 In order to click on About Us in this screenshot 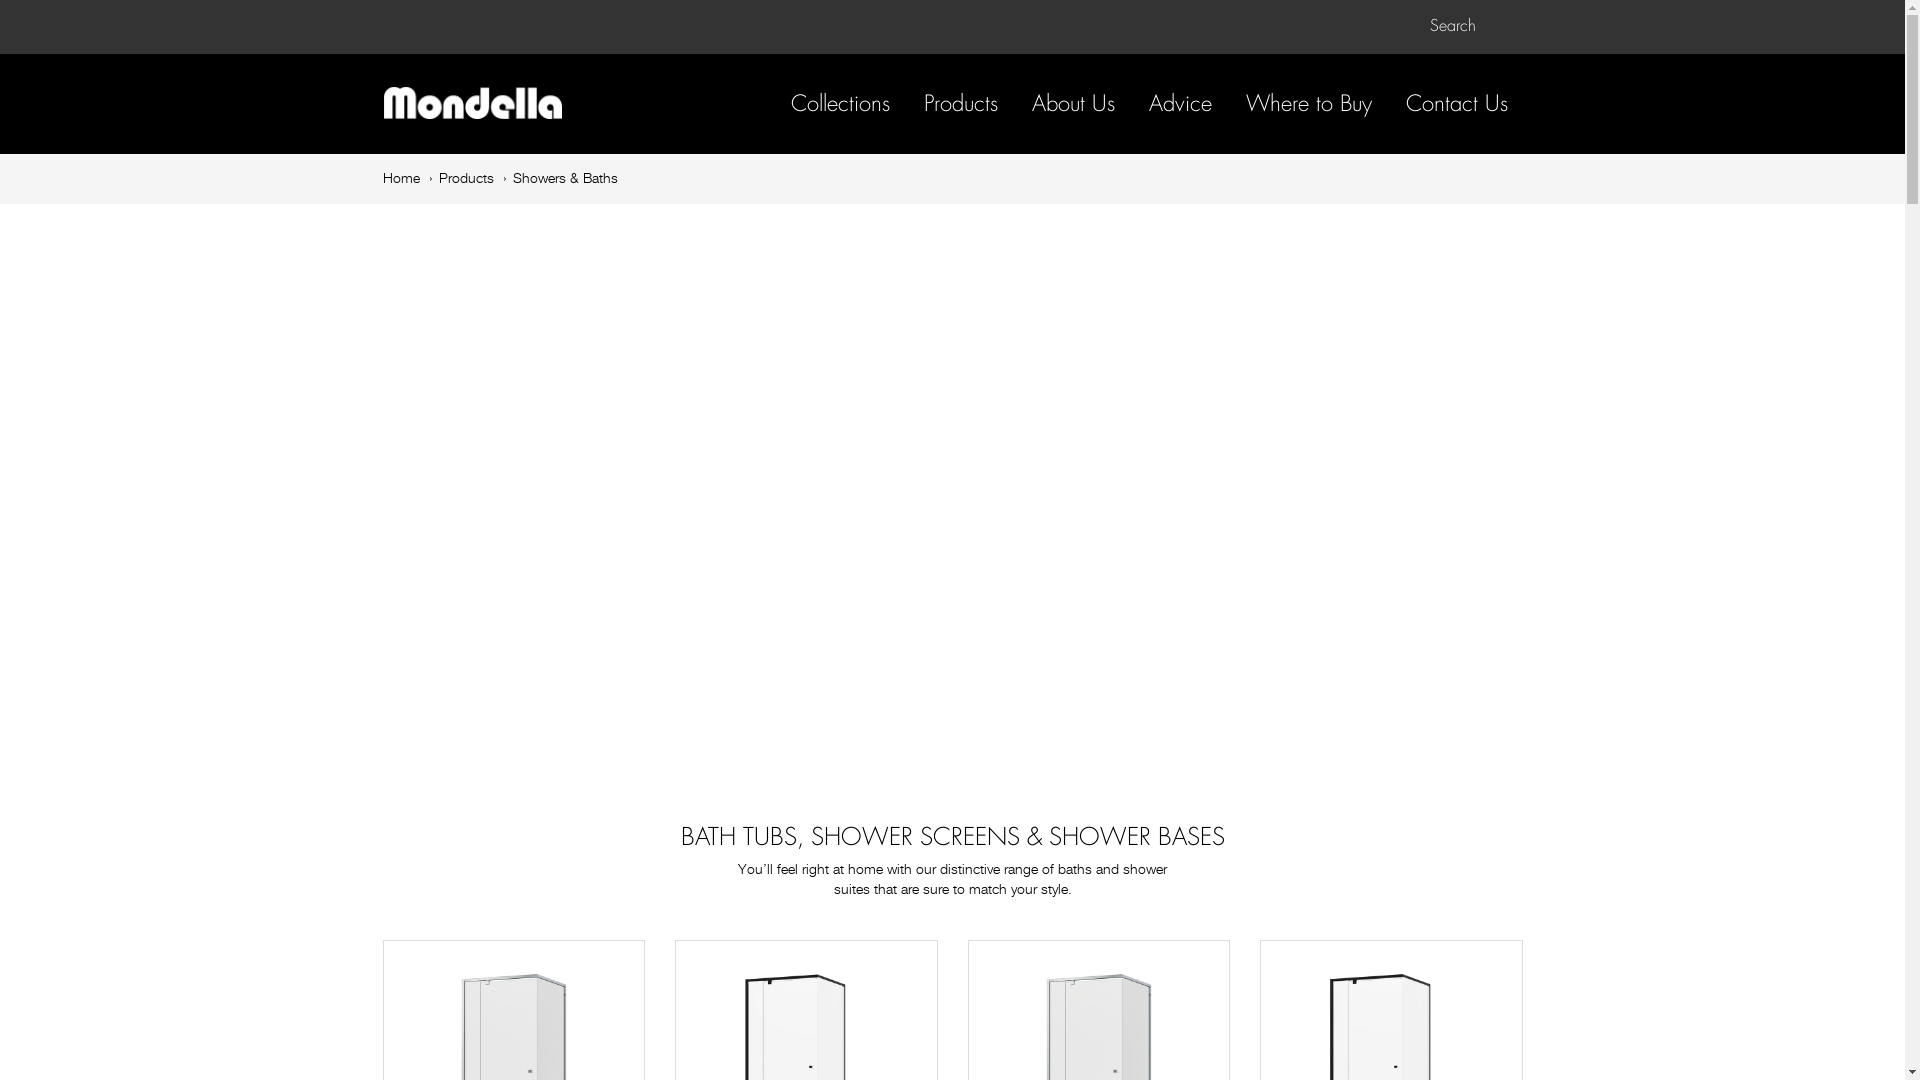, I will do `click(1074, 104)`.